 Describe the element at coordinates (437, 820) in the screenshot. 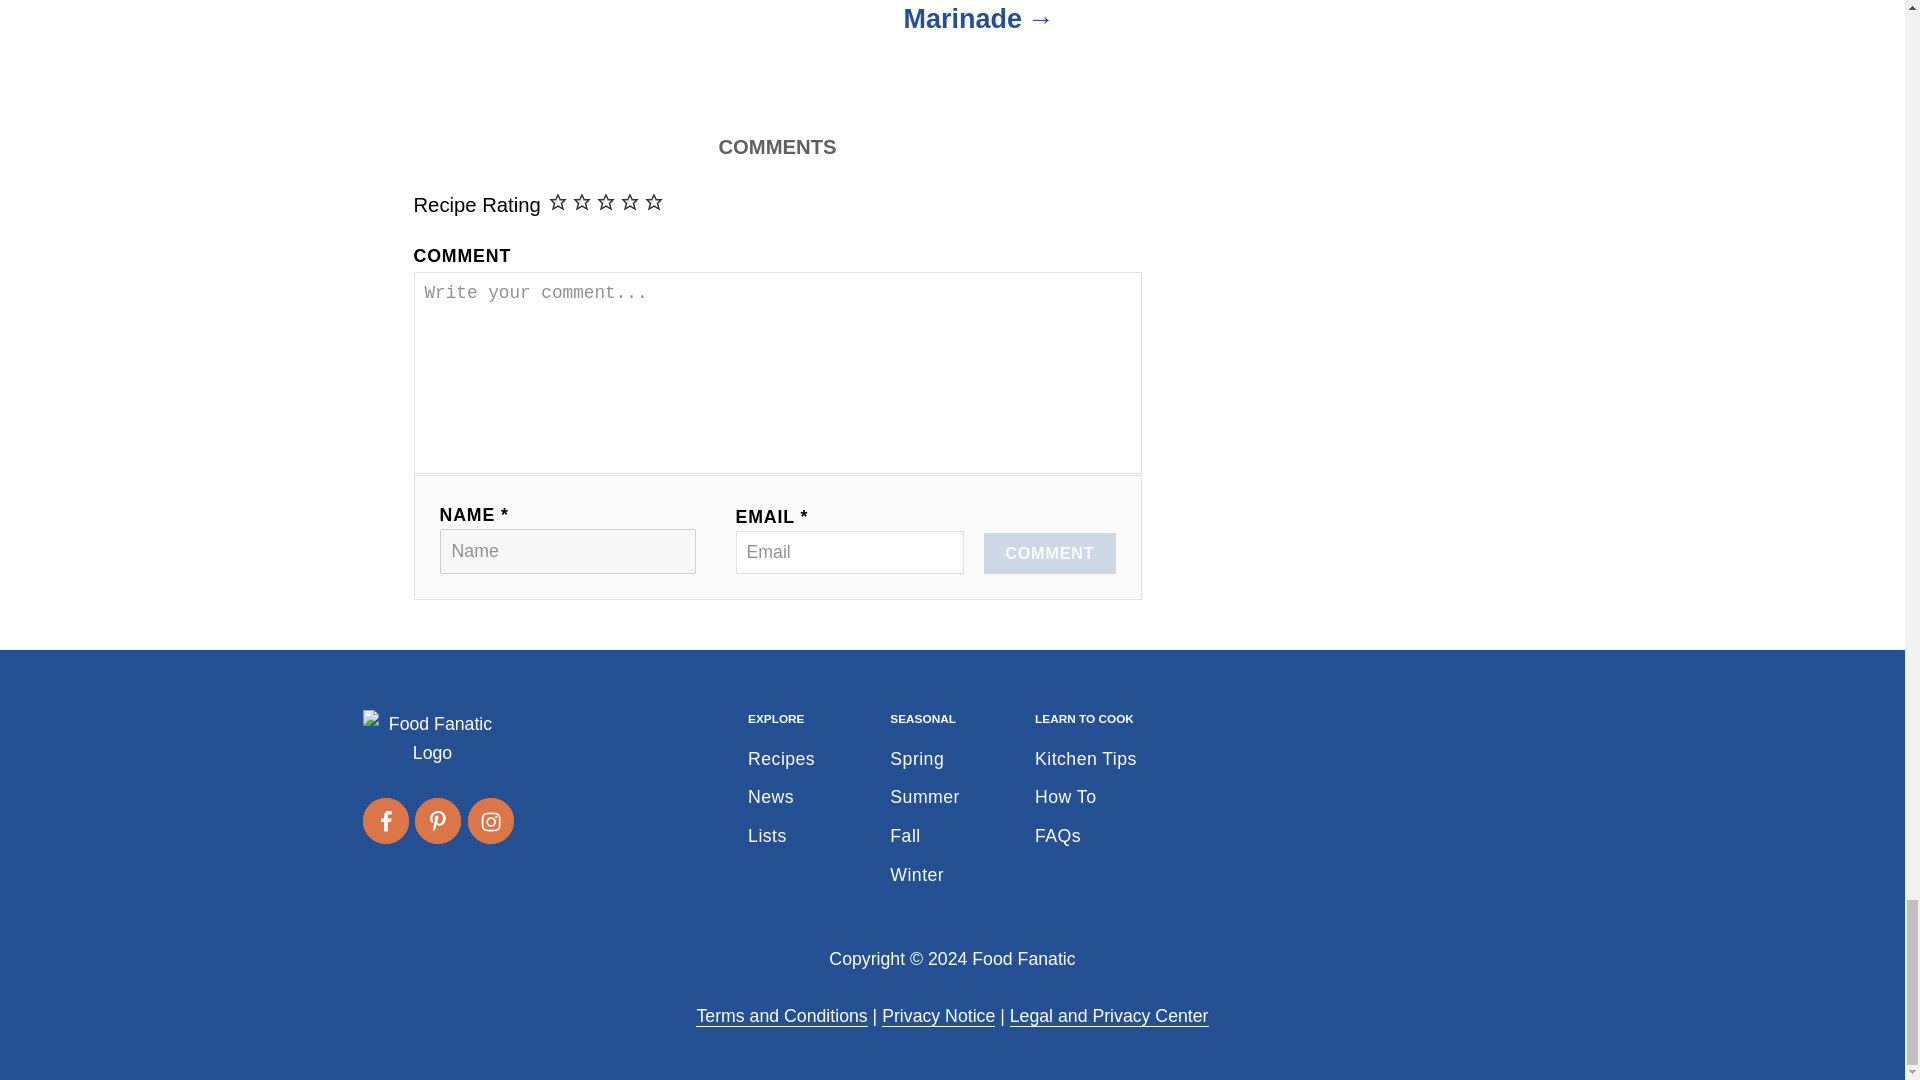

I see `Follow on Pinterest` at that location.